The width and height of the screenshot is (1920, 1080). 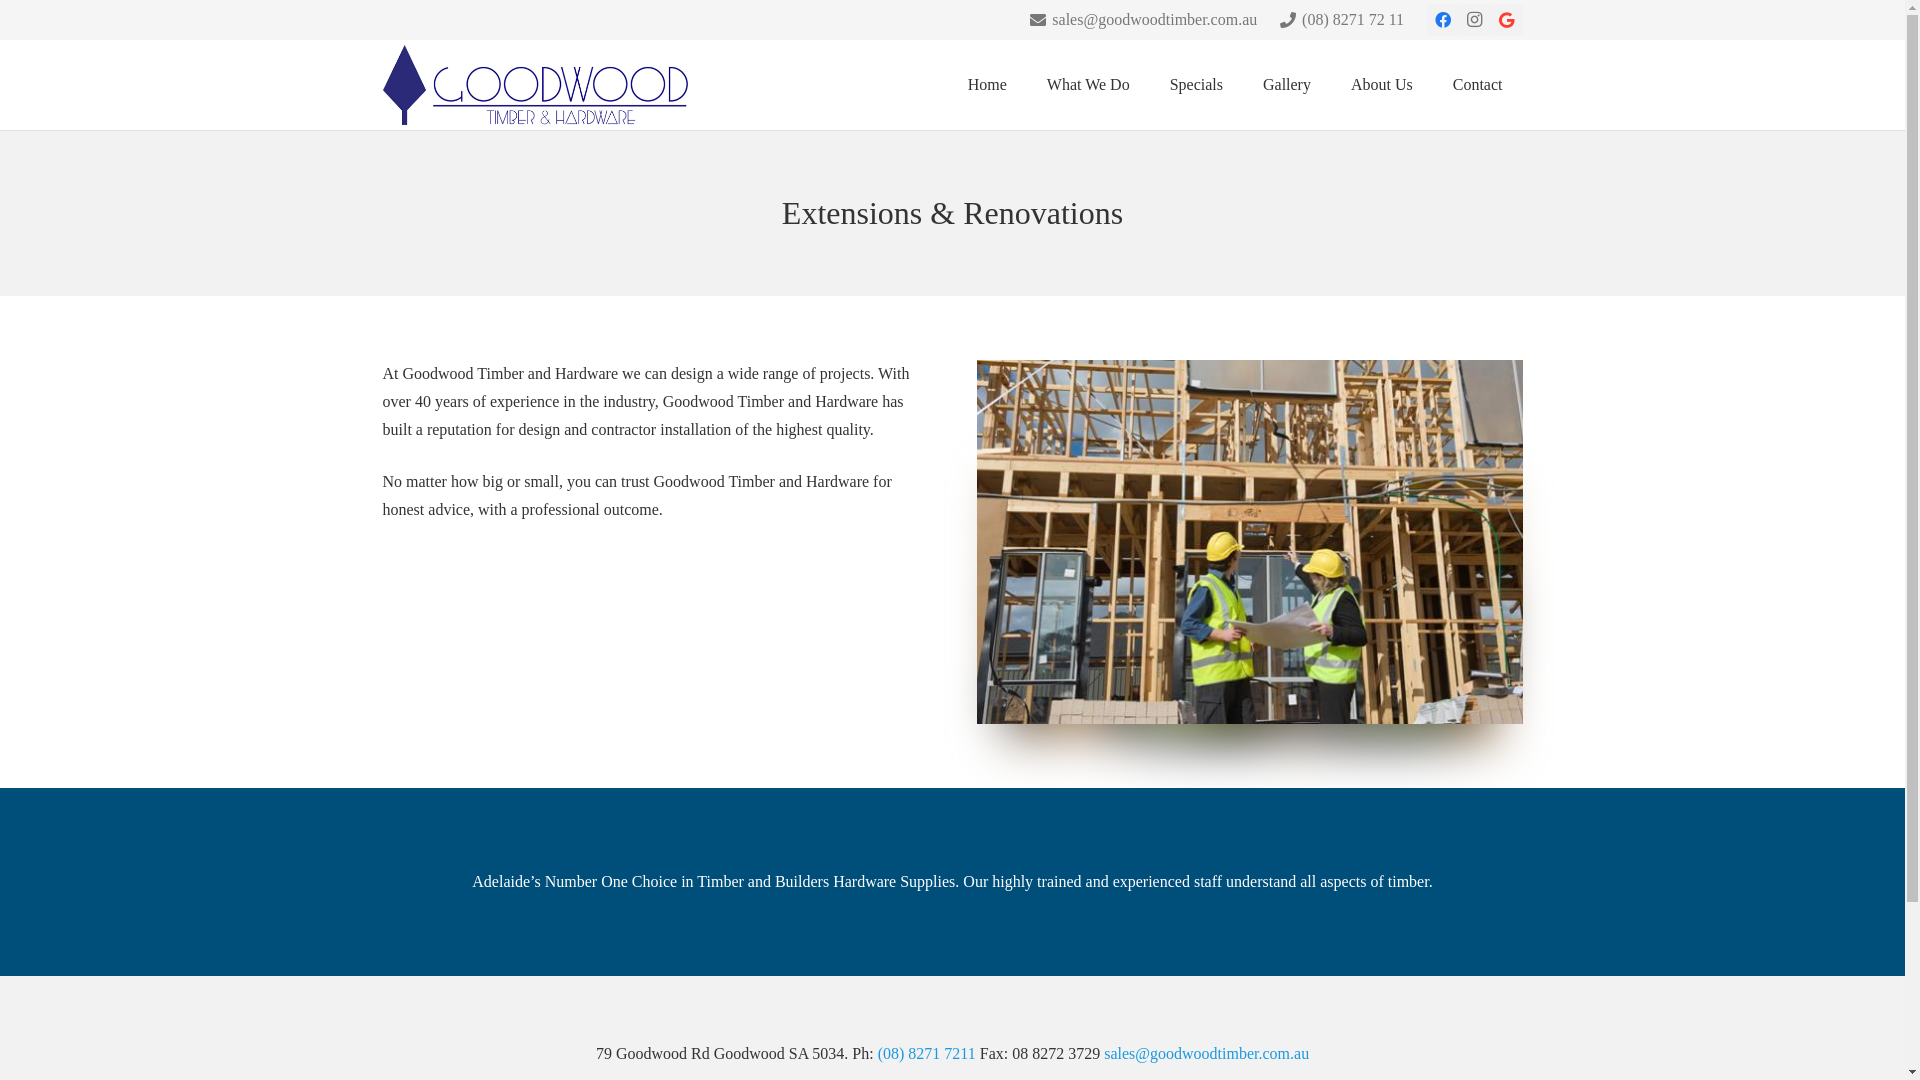 What do you see at coordinates (1206, 1054) in the screenshot?
I see `sales@goodwoodtimber.com.au` at bounding box center [1206, 1054].